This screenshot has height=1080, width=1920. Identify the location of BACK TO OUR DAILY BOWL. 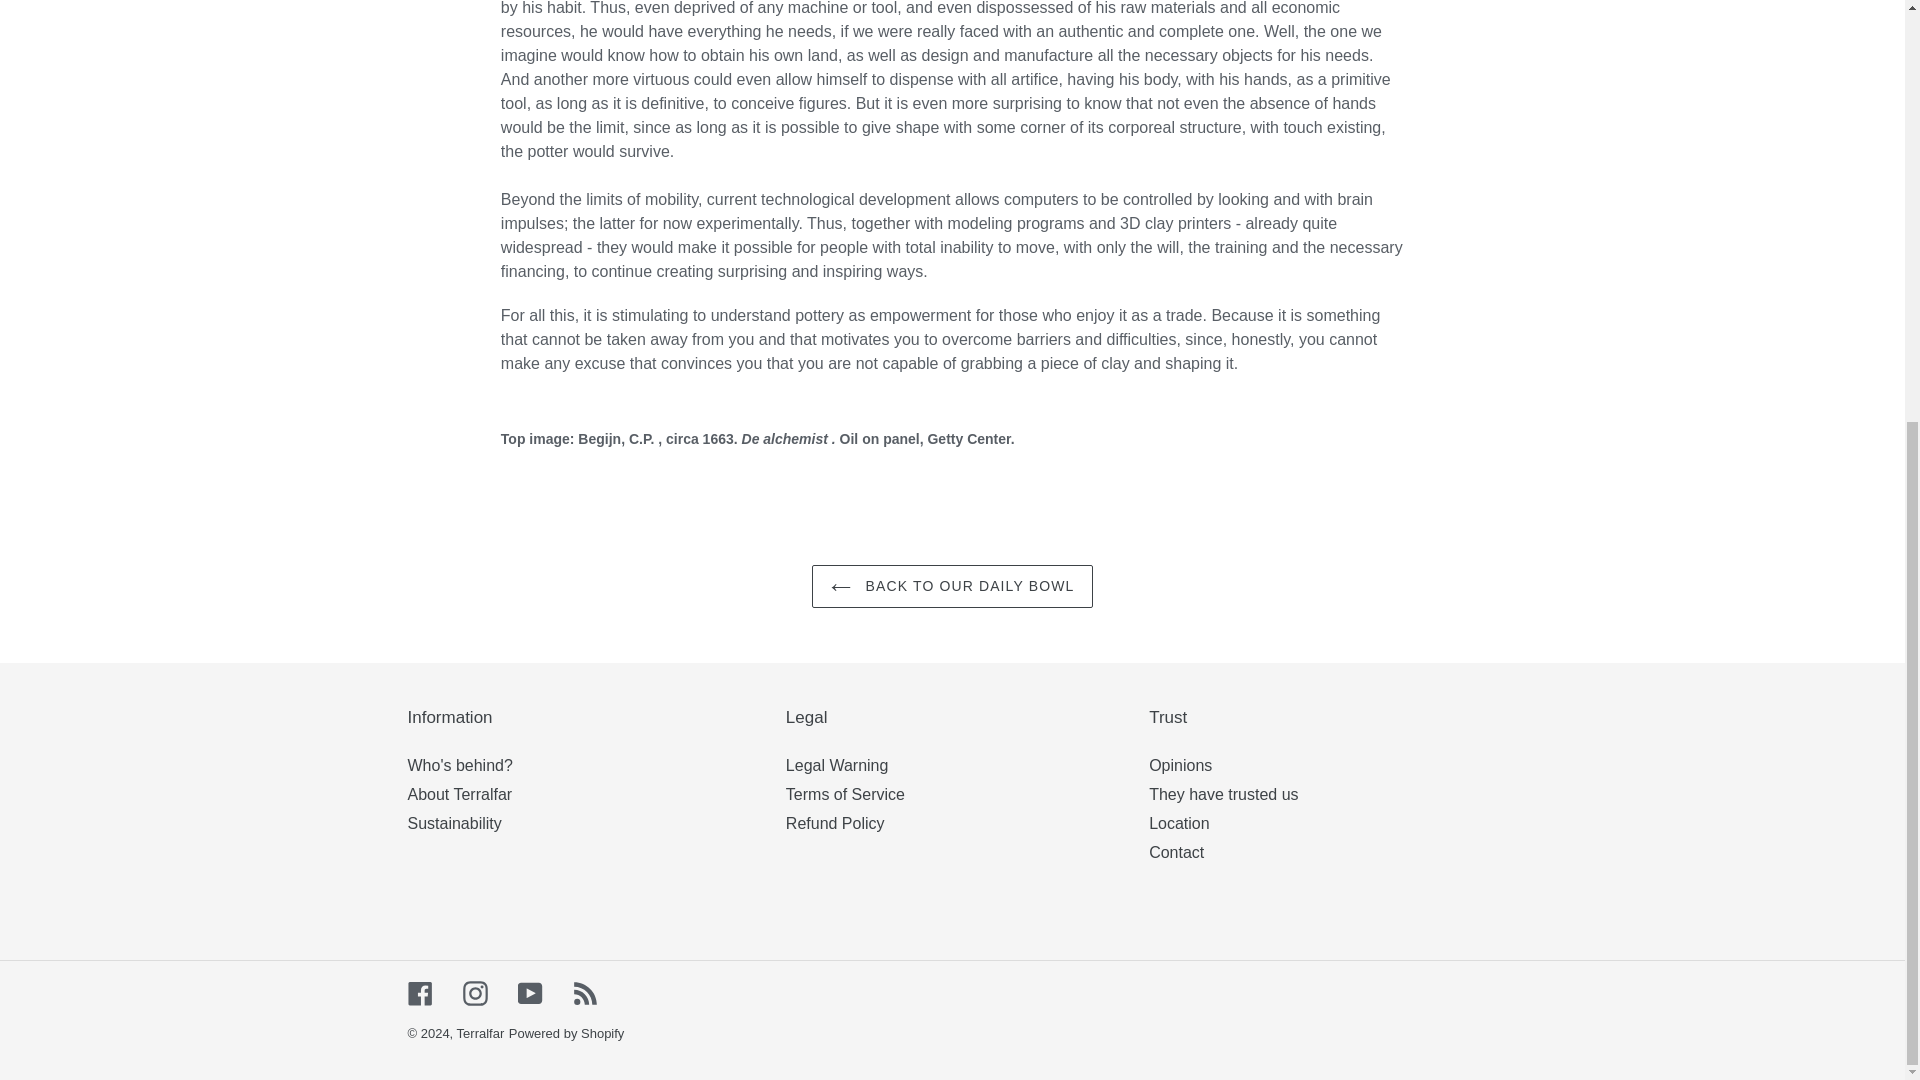
(953, 586).